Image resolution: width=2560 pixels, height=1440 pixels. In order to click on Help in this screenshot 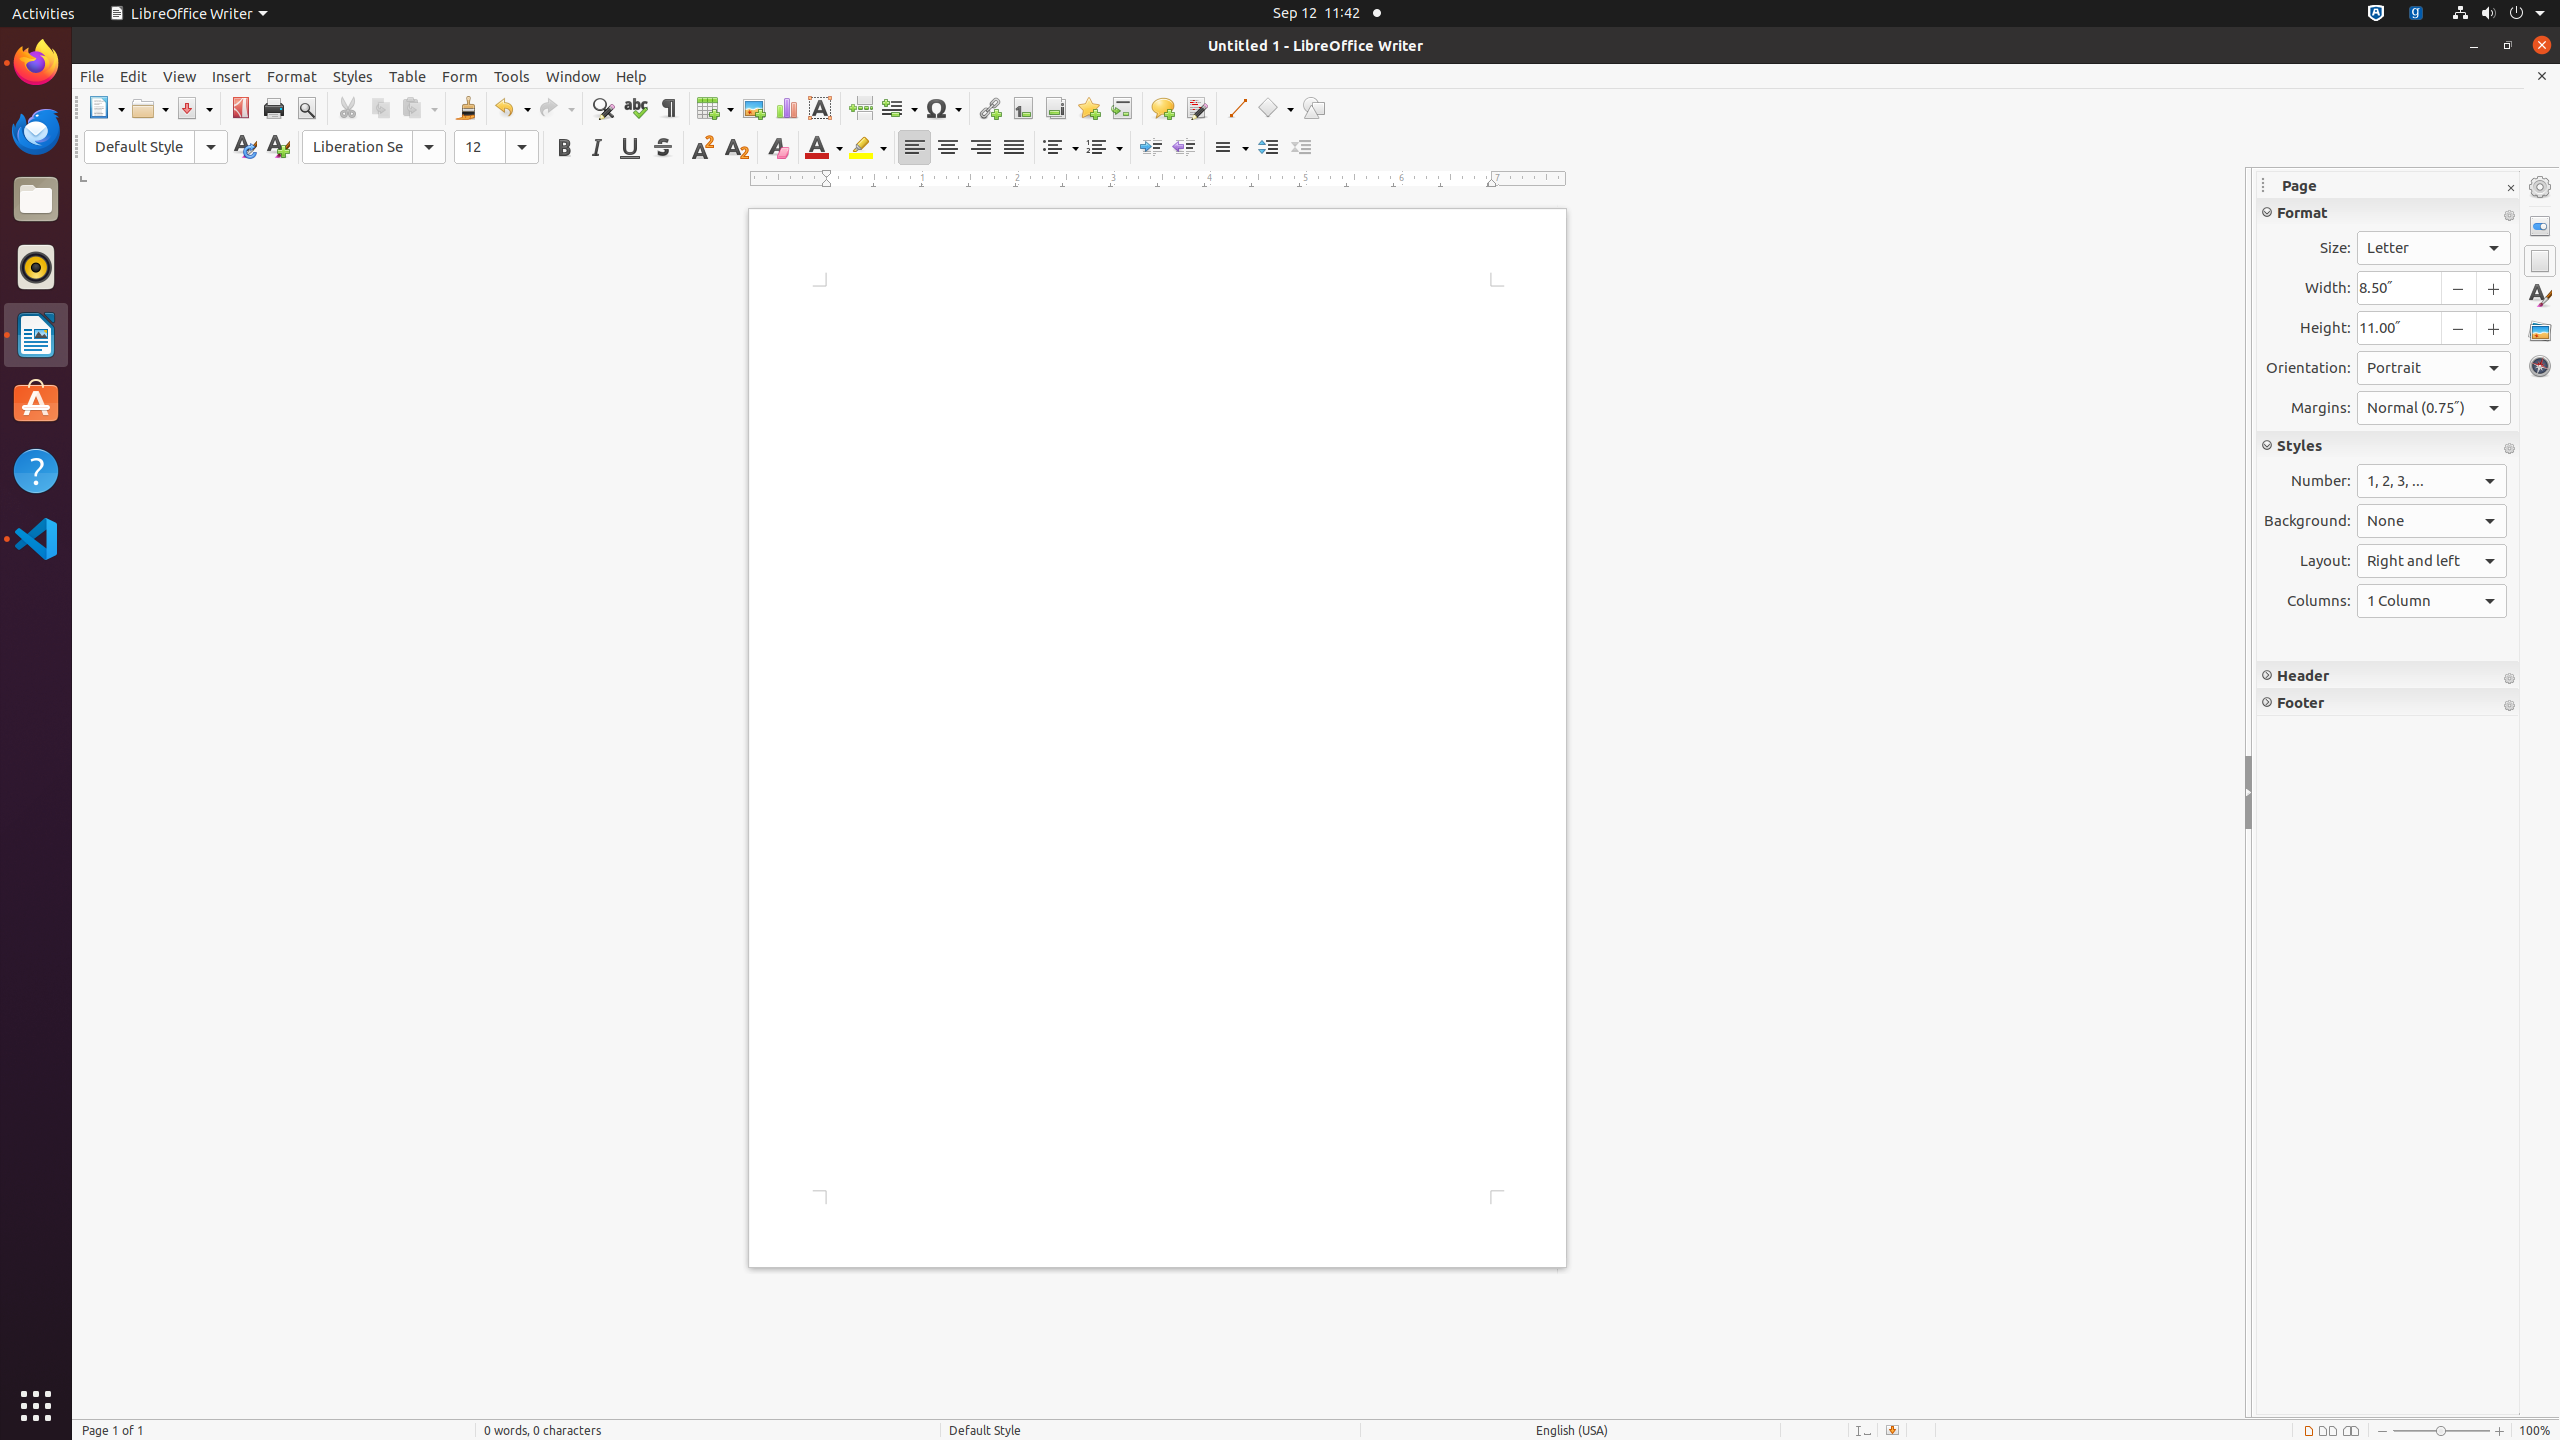, I will do `click(36, 470)`.